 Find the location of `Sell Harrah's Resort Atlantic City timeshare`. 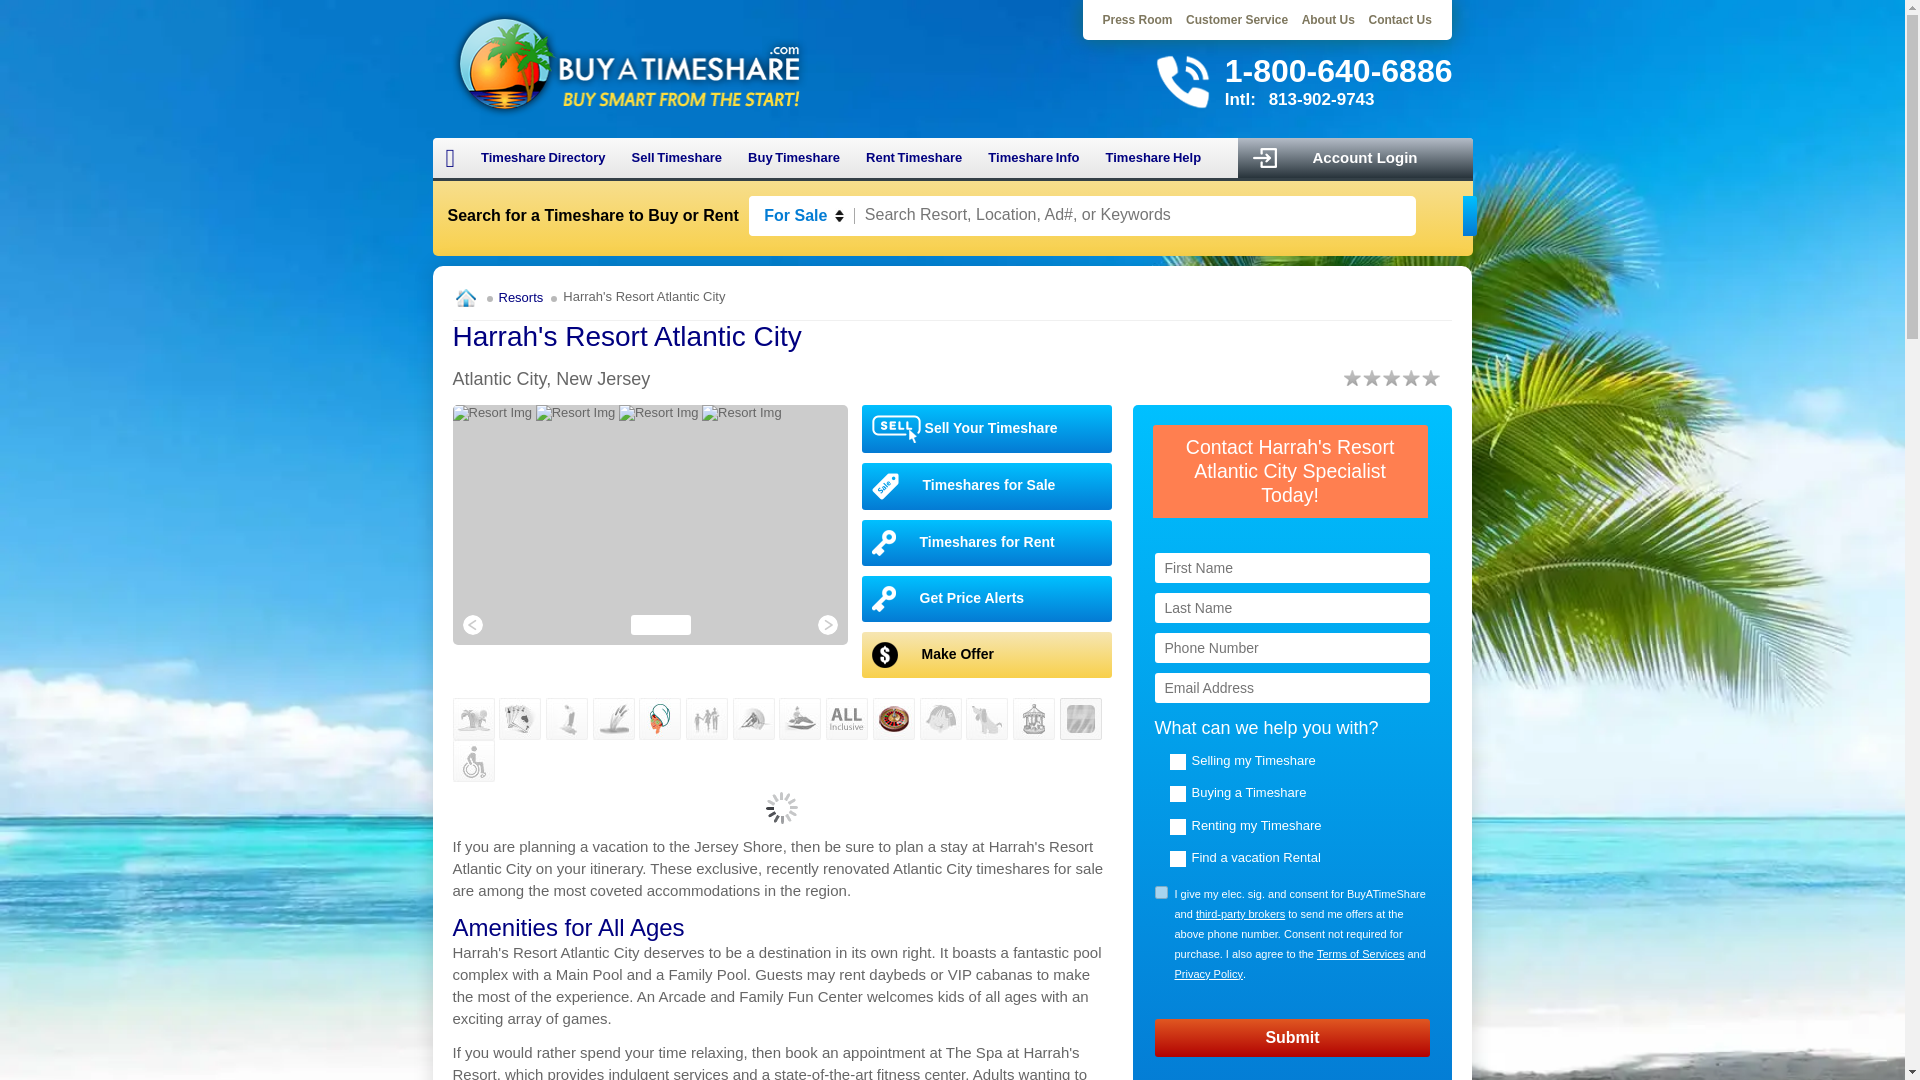

Sell Harrah's Resort Atlantic City timeshare is located at coordinates (988, 428).